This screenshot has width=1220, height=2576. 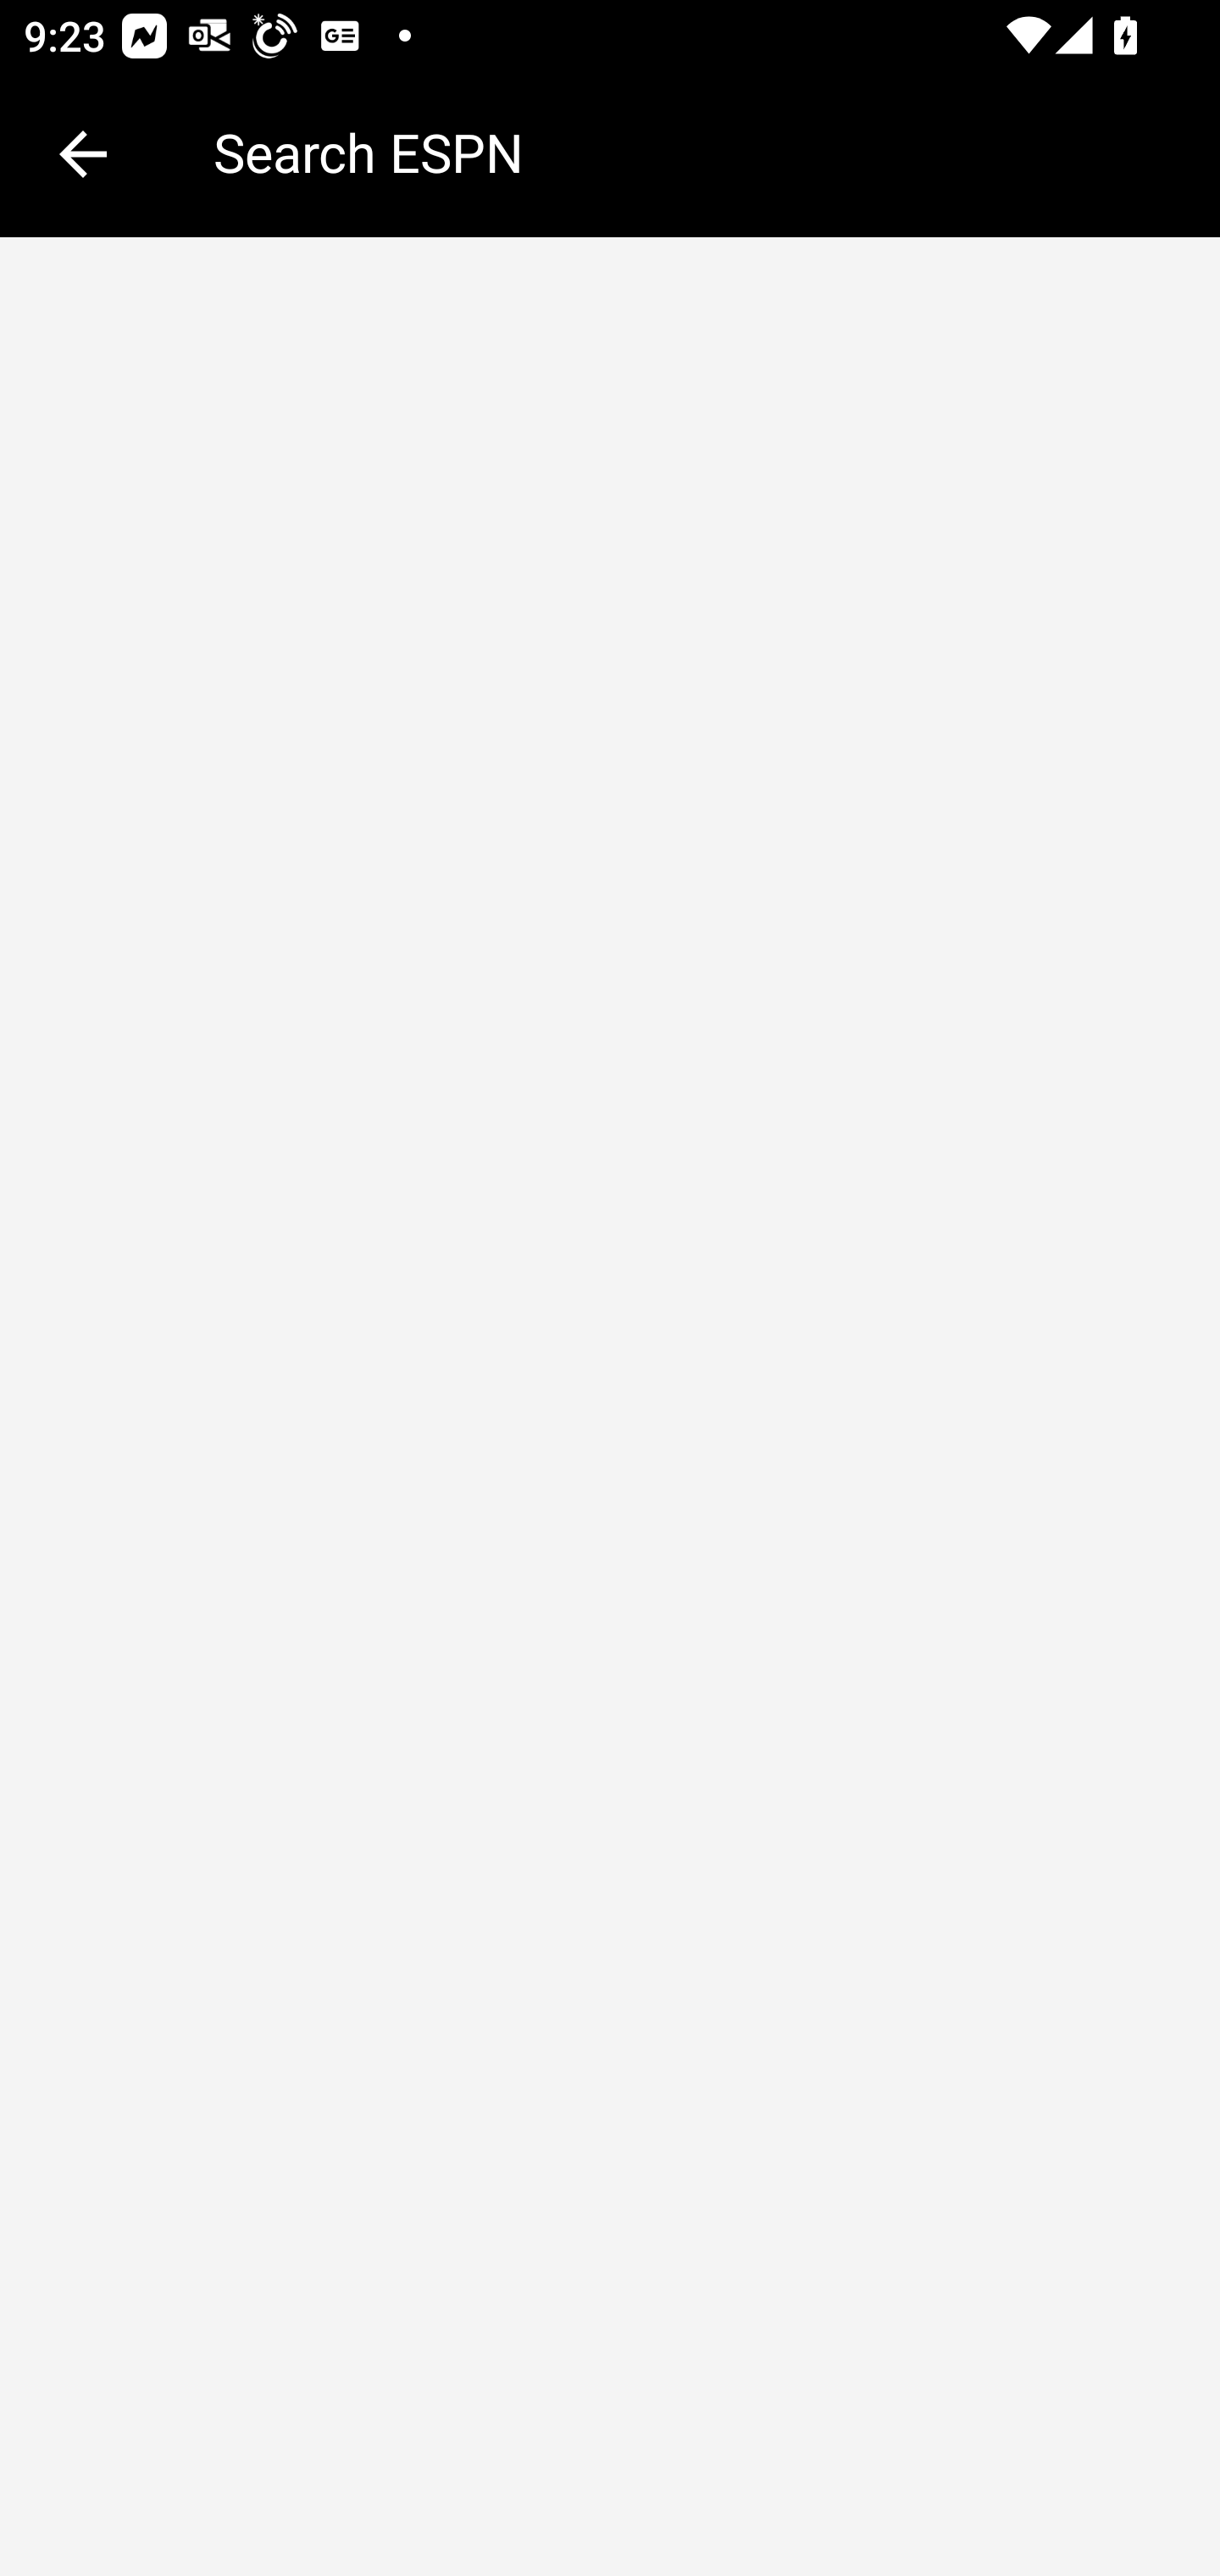 What do you see at coordinates (693, 152) in the screenshot?
I see `Search ESPN` at bounding box center [693, 152].